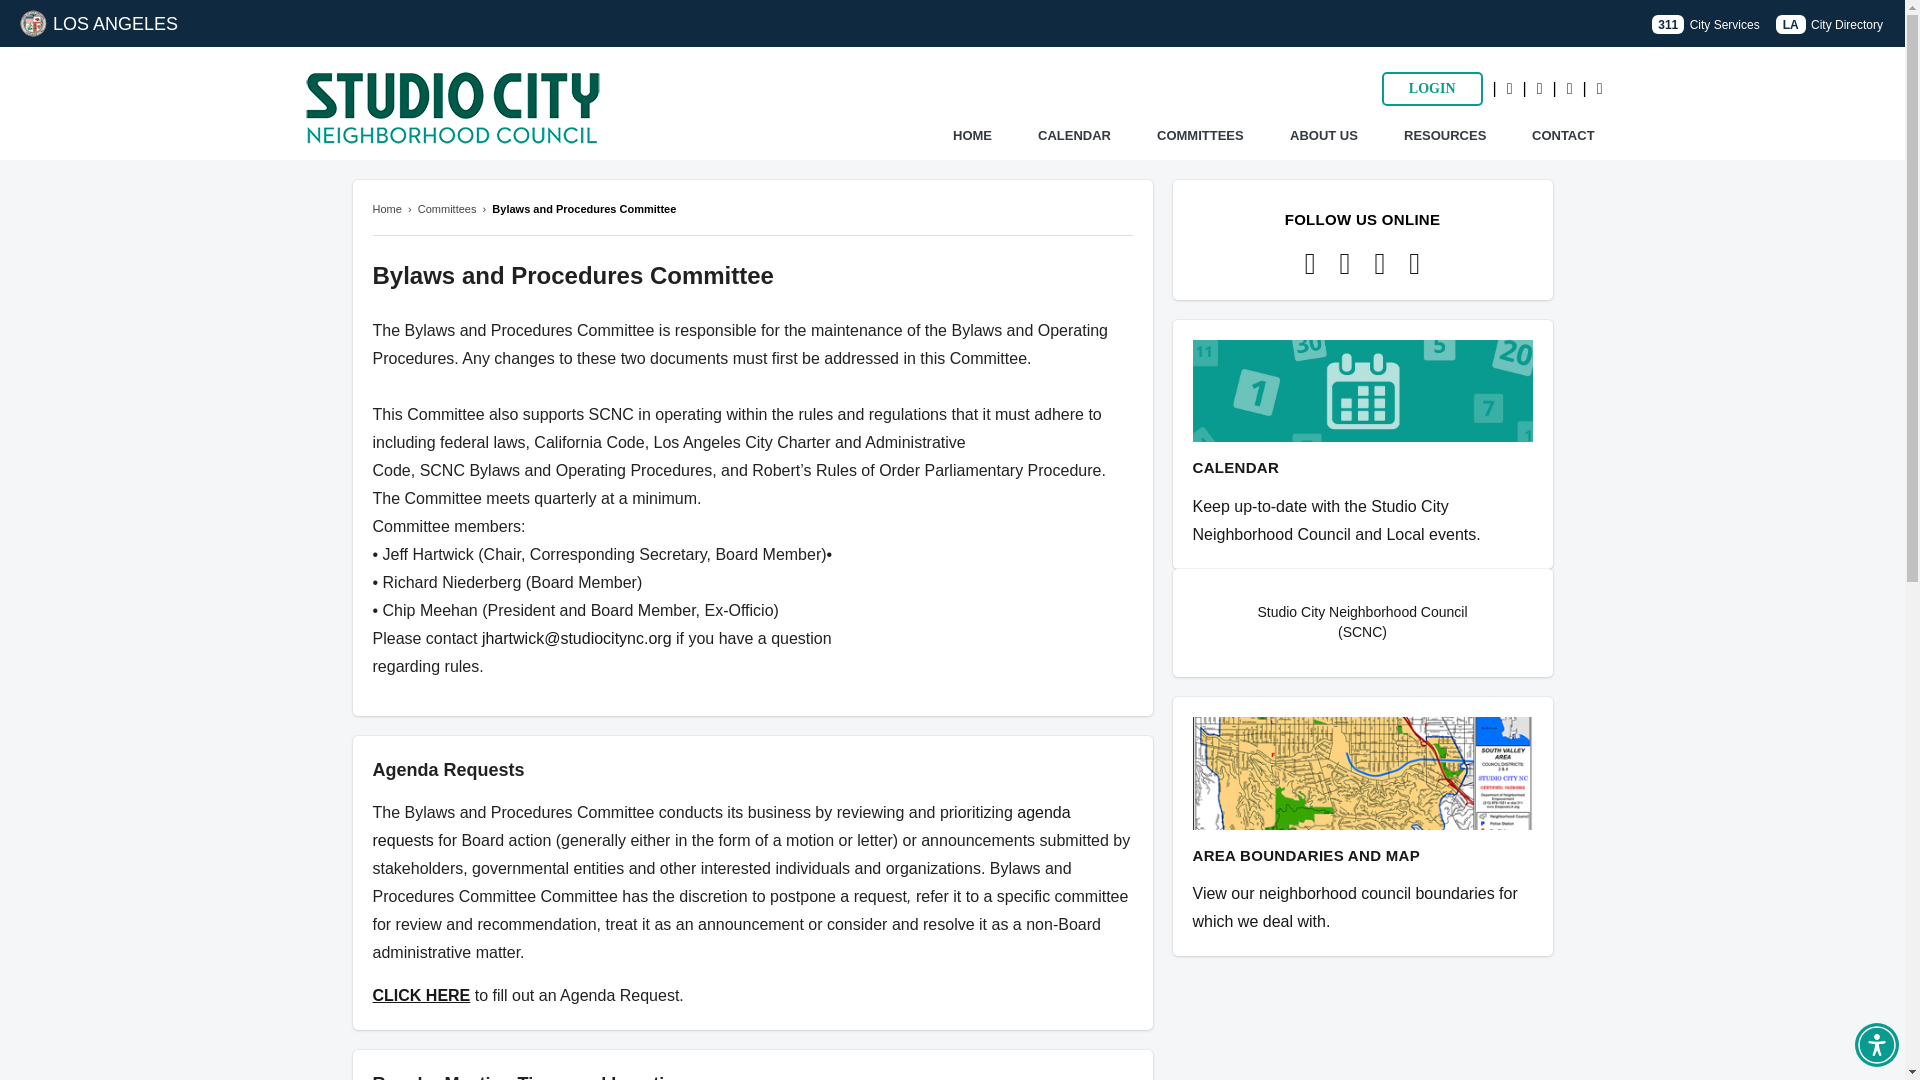  What do you see at coordinates (1876, 1044) in the screenshot?
I see `Accessibility Menu` at bounding box center [1876, 1044].